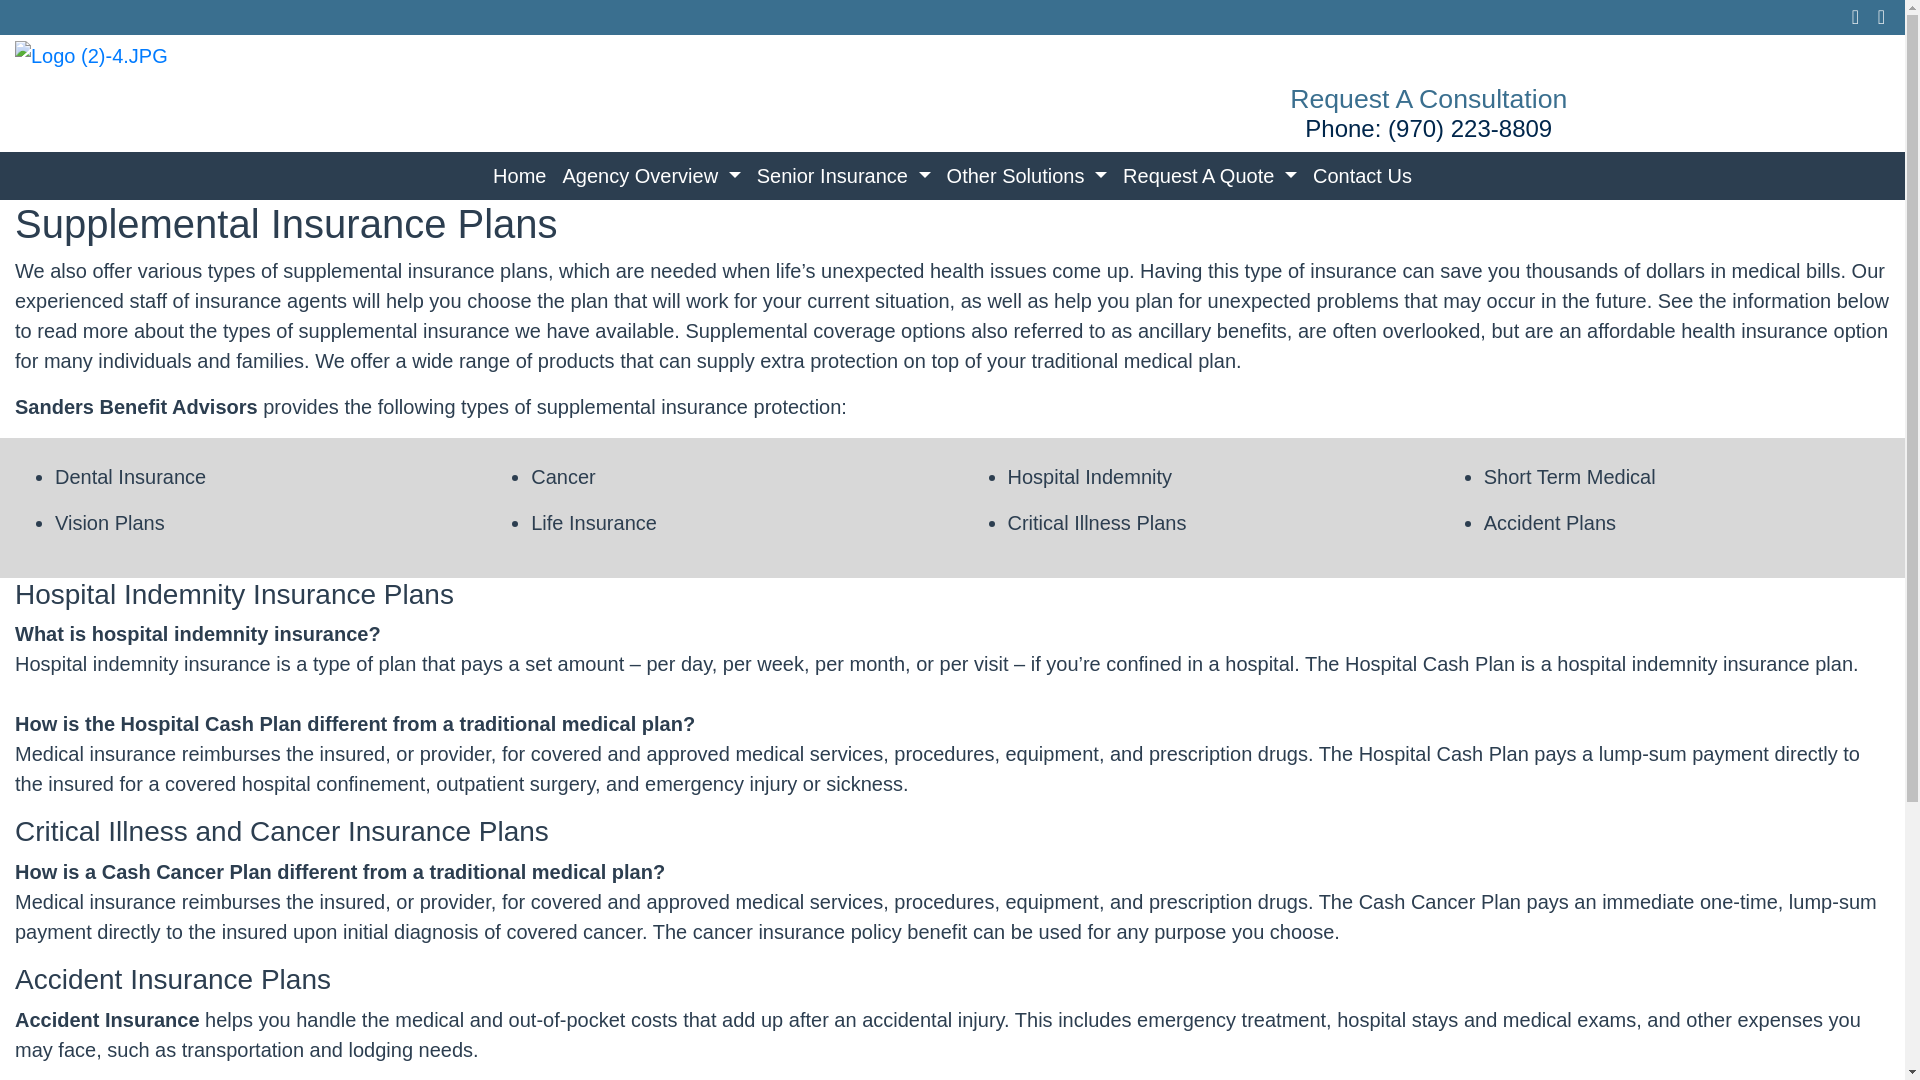 This screenshot has width=1920, height=1080. I want to click on Senior Insurance, so click(843, 176).